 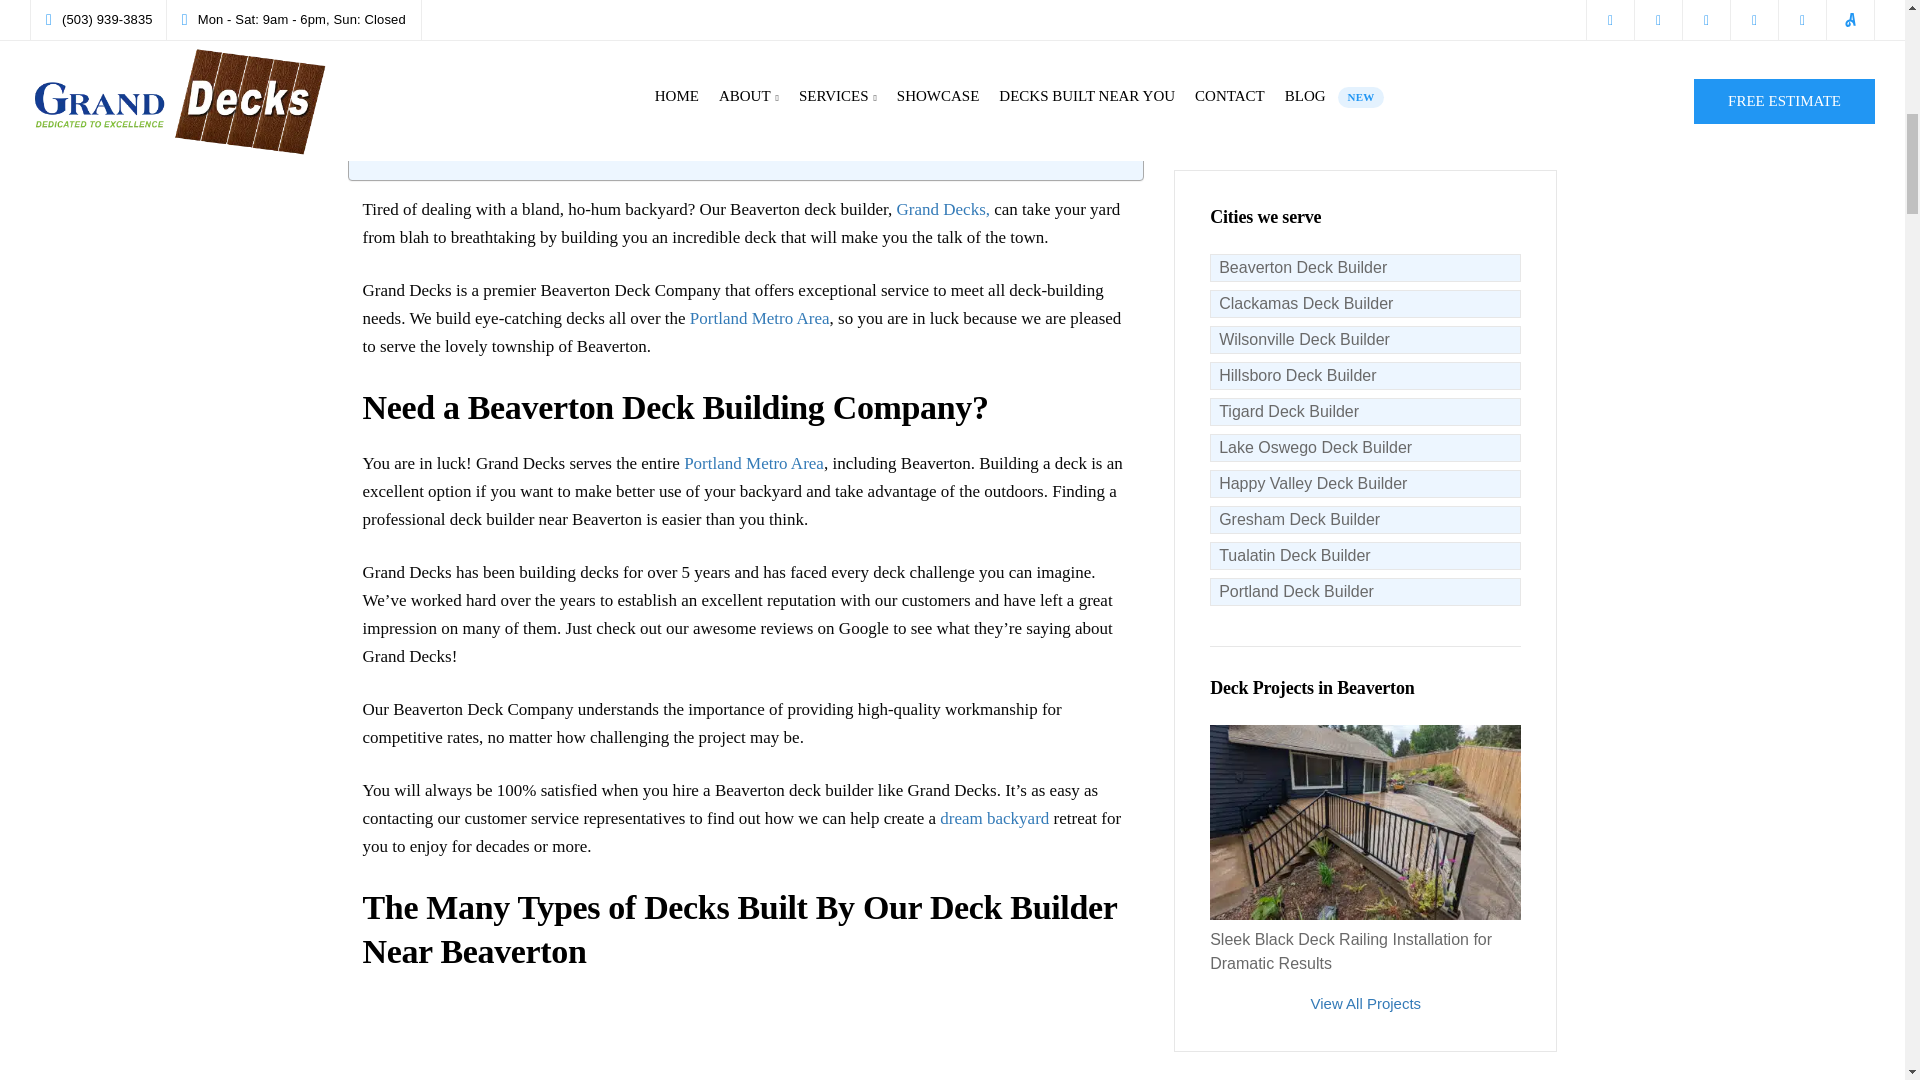 I want to click on Why Use Our Expert Beaverton Fencing And Decking Services?, so click(x=570, y=125).